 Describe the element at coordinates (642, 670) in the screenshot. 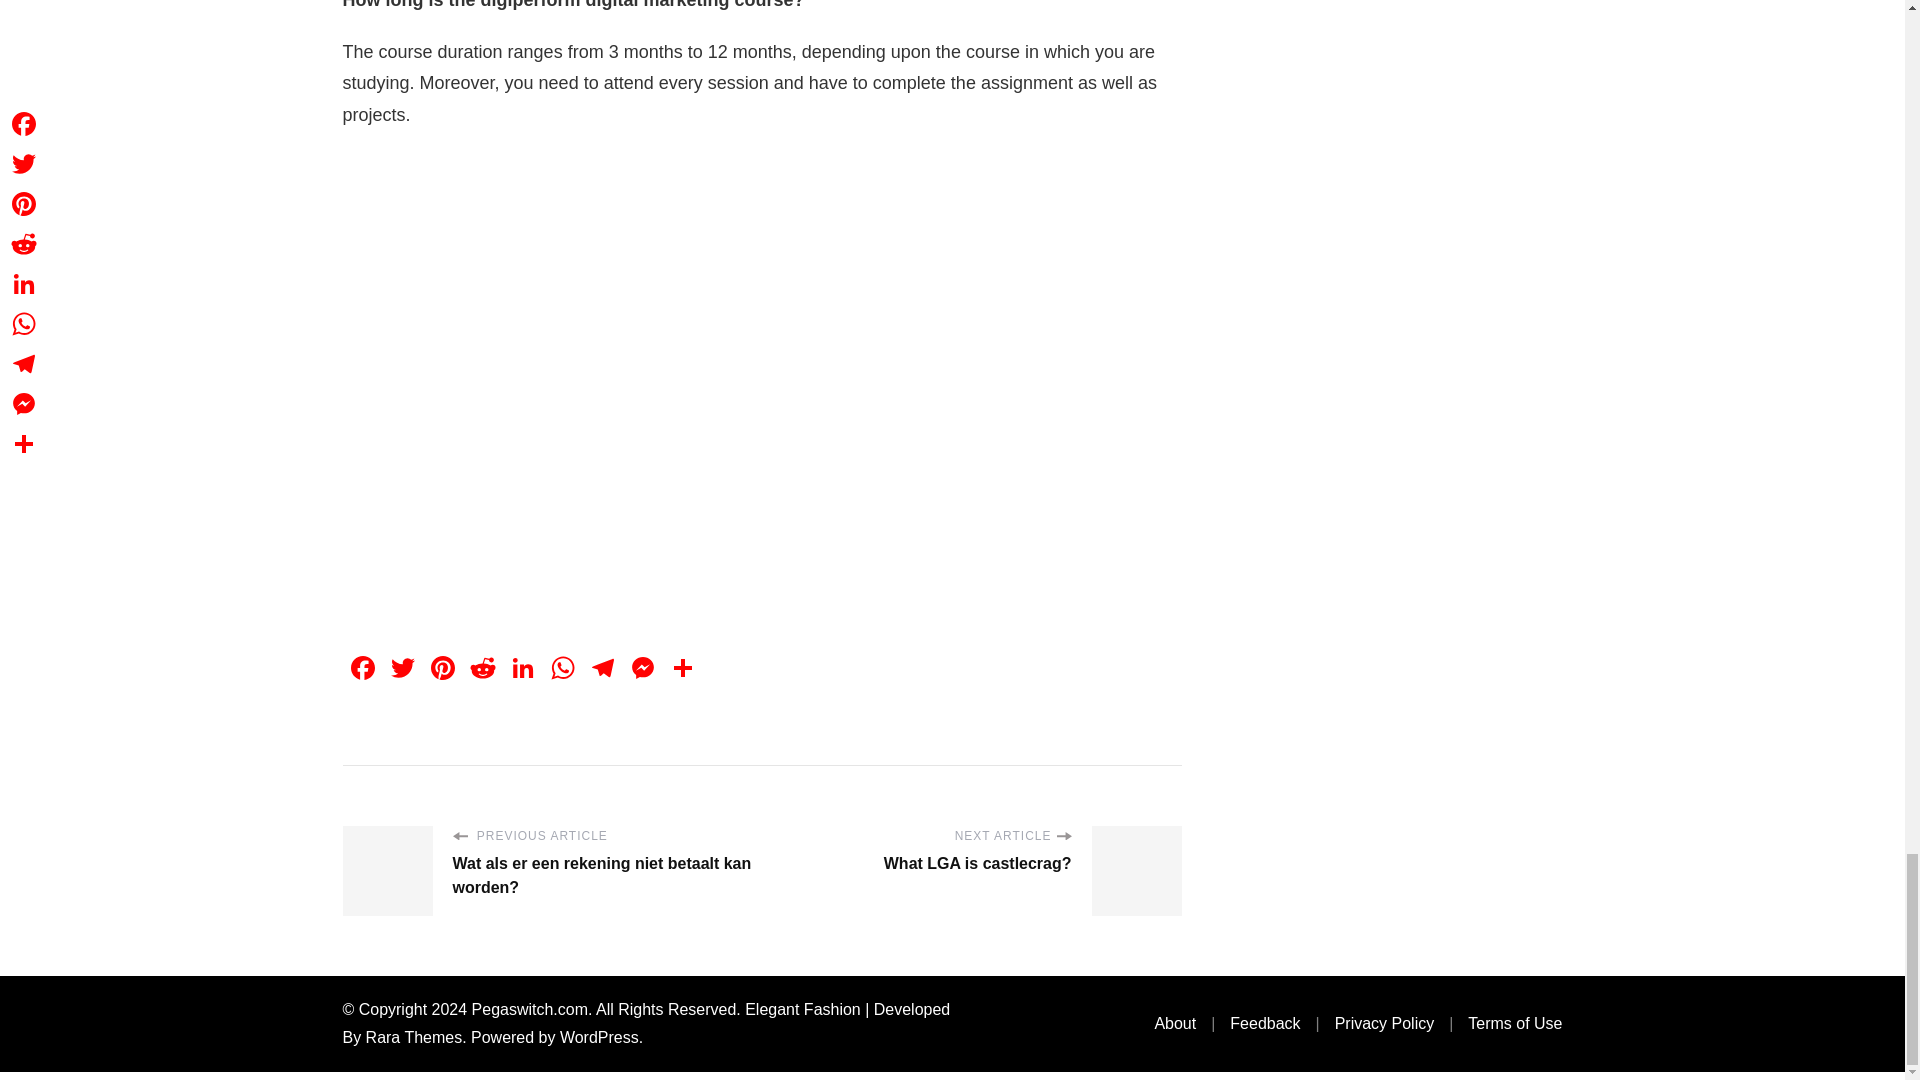

I see `Messenger` at that location.